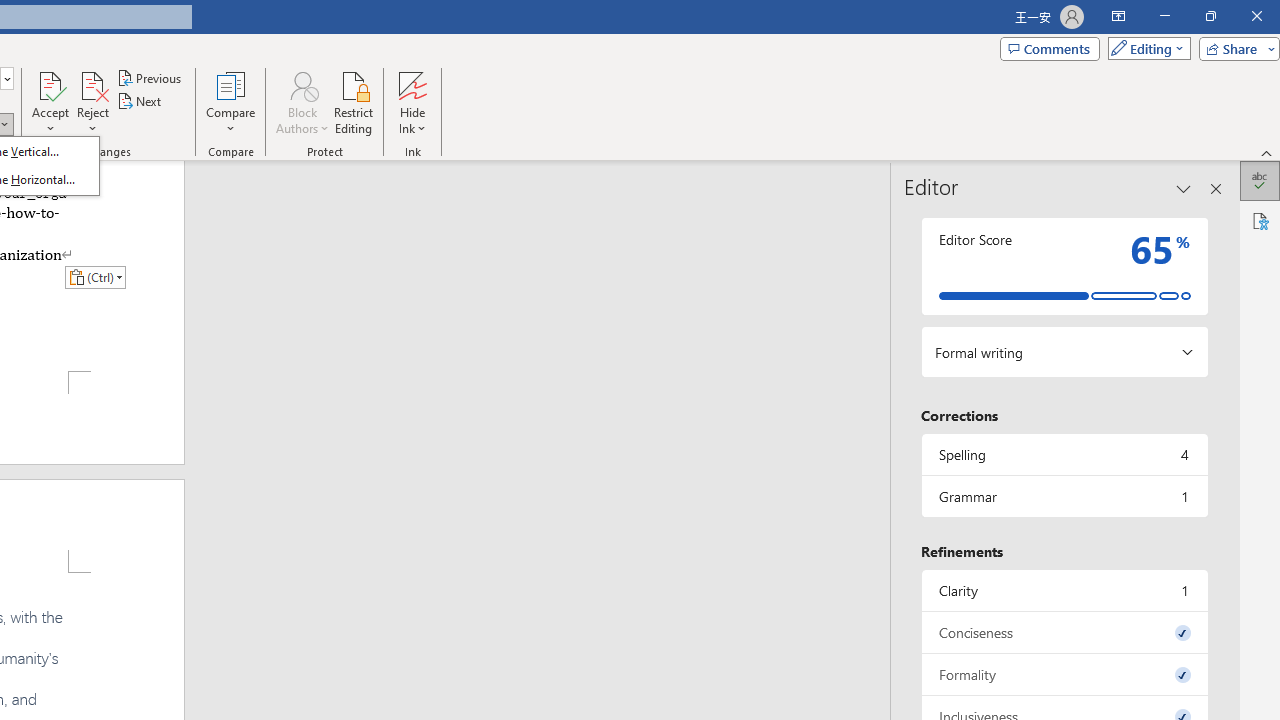 Image resolution: width=1280 pixels, height=720 pixels. I want to click on Editor Score 65%, so click(1064, 266).